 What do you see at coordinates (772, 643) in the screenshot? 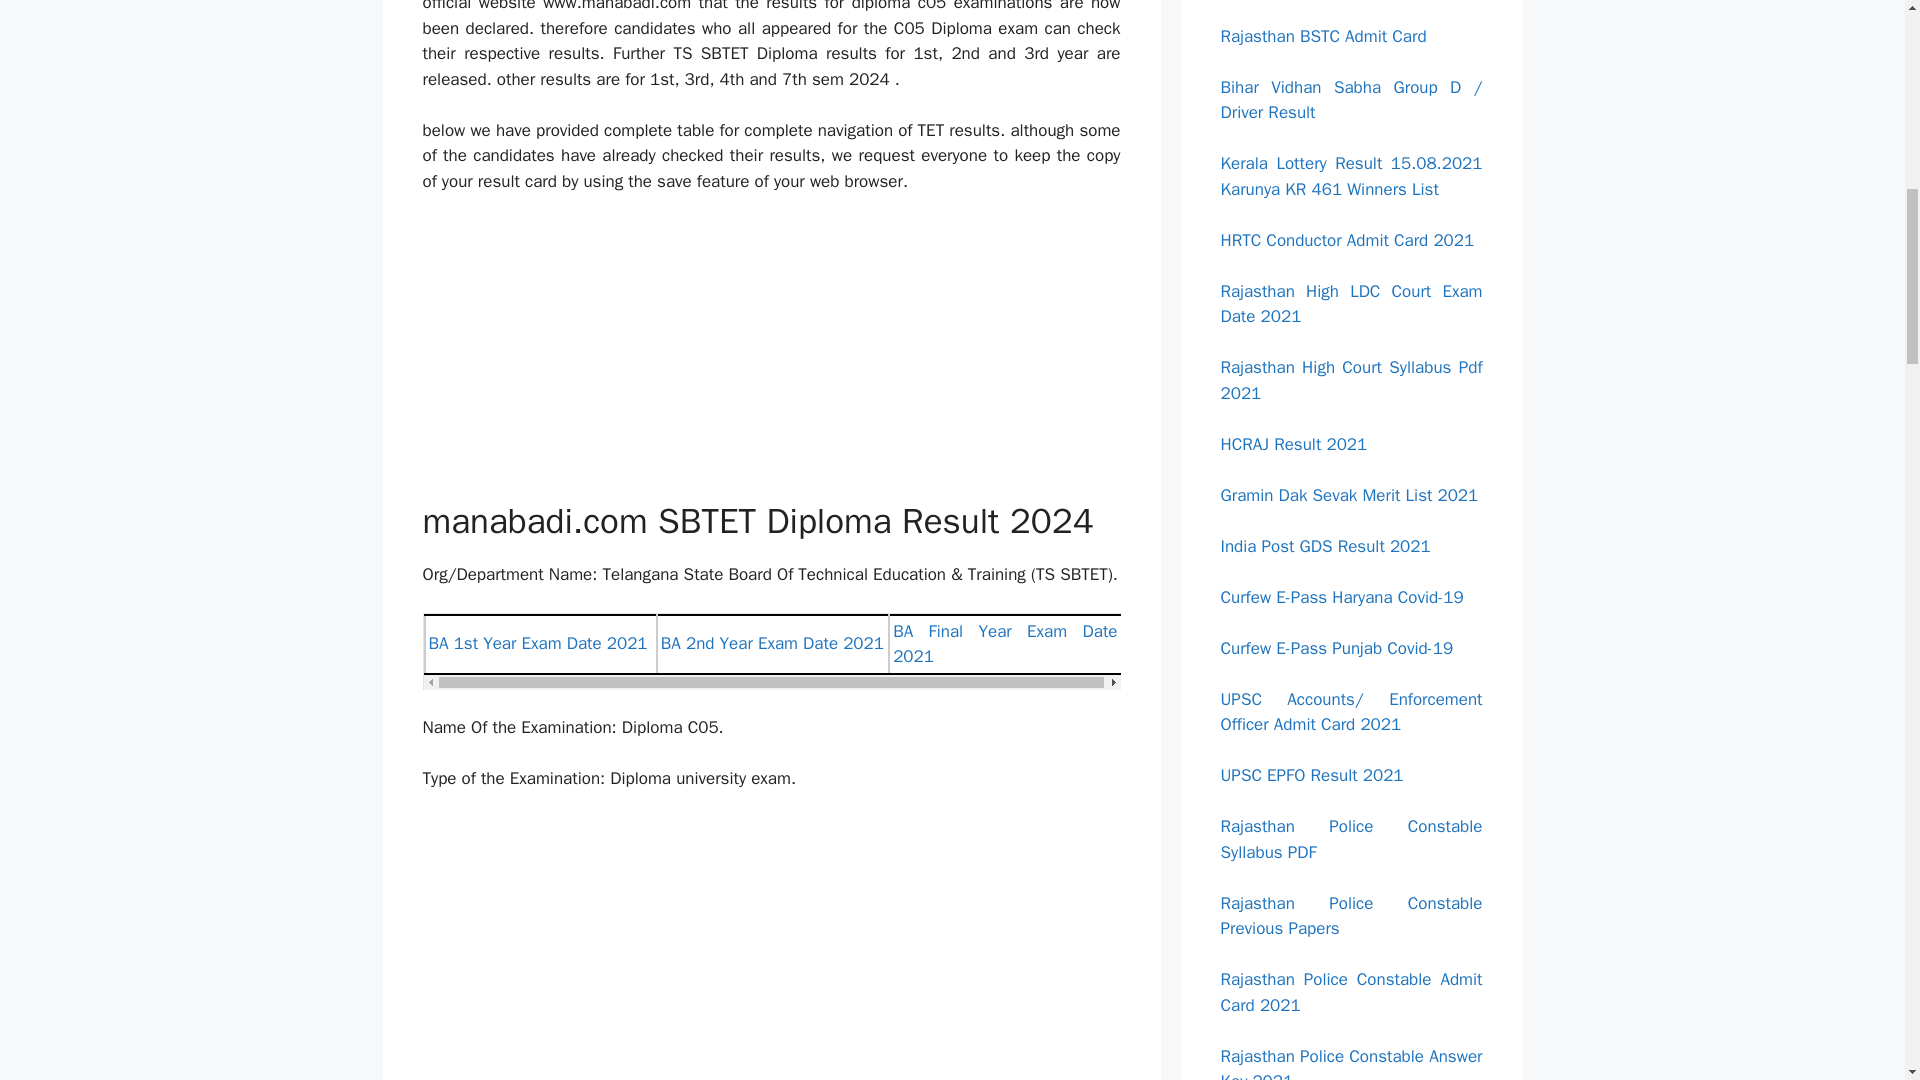
I see `BA 2nd Year Exam Date 2021` at bounding box center [772, 643].